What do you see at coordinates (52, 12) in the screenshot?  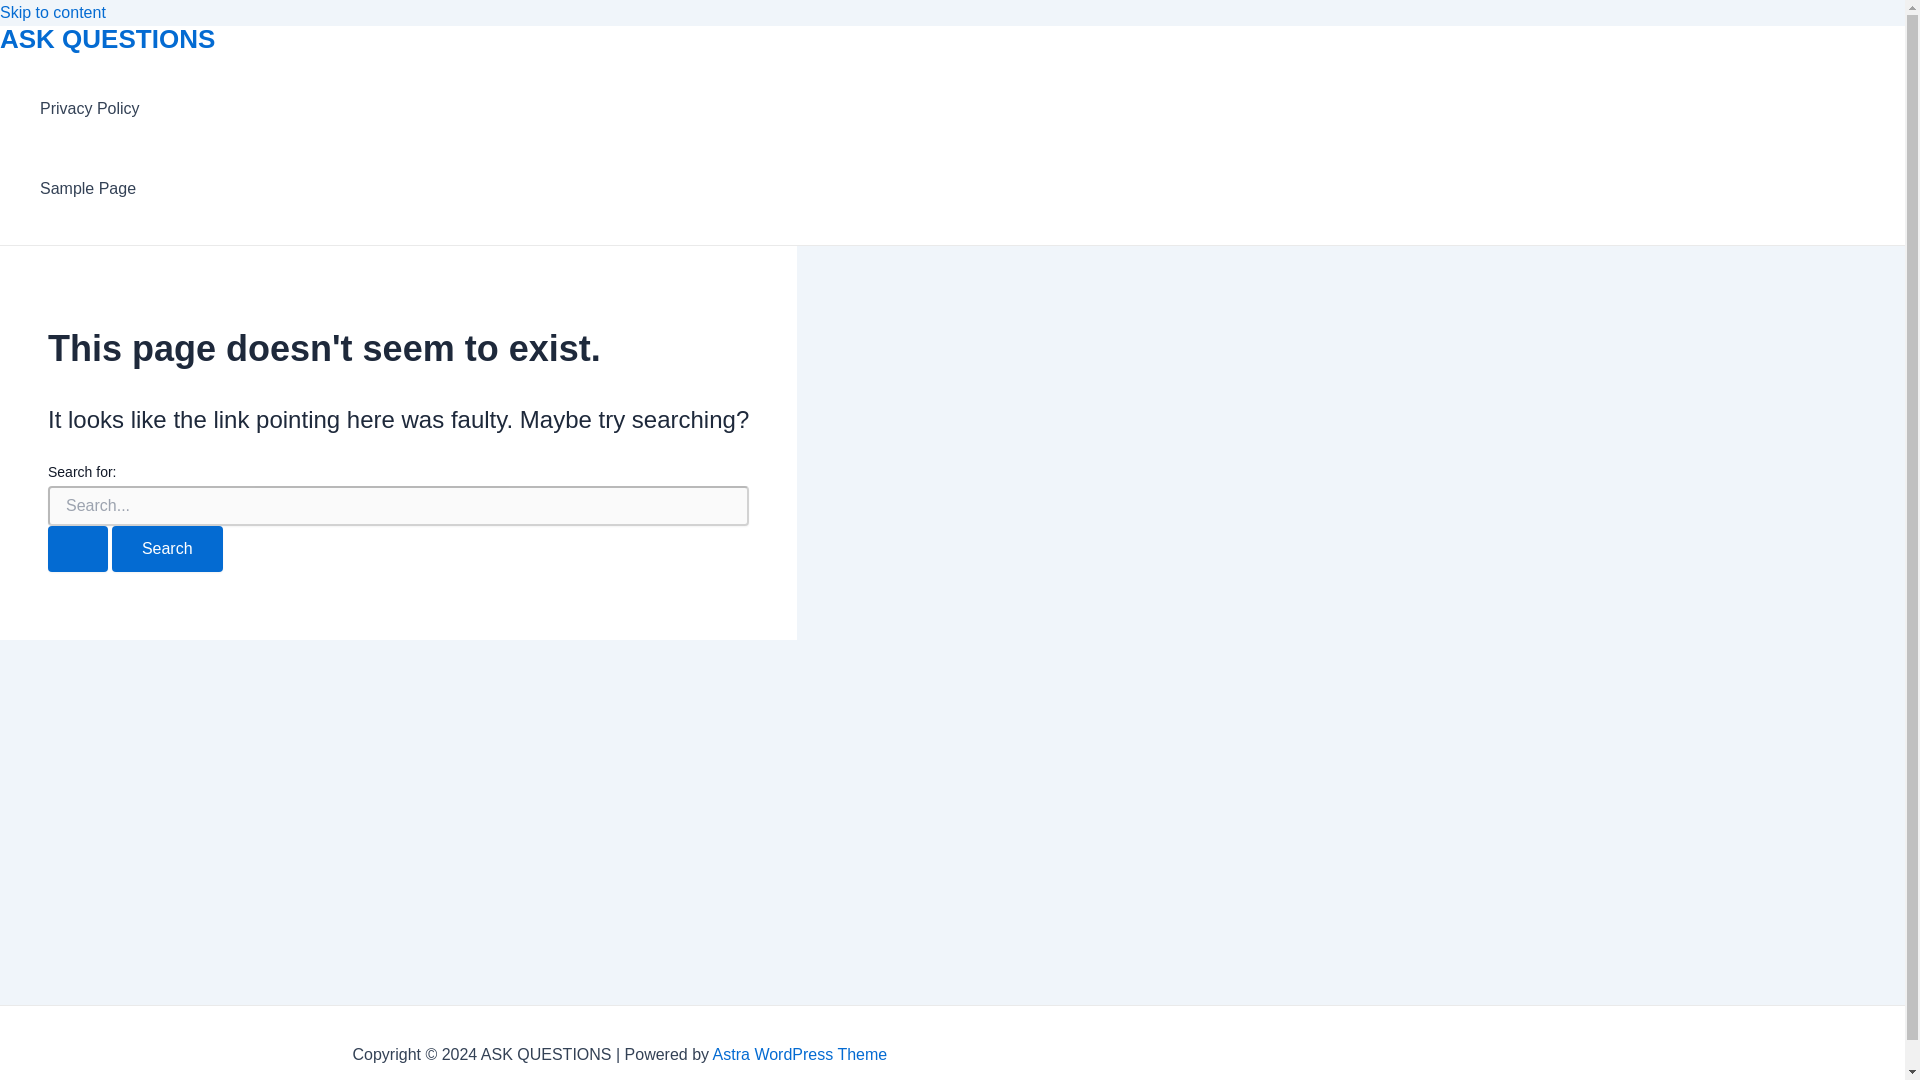 I see `Skip to content` at bounding box center [52, 12].